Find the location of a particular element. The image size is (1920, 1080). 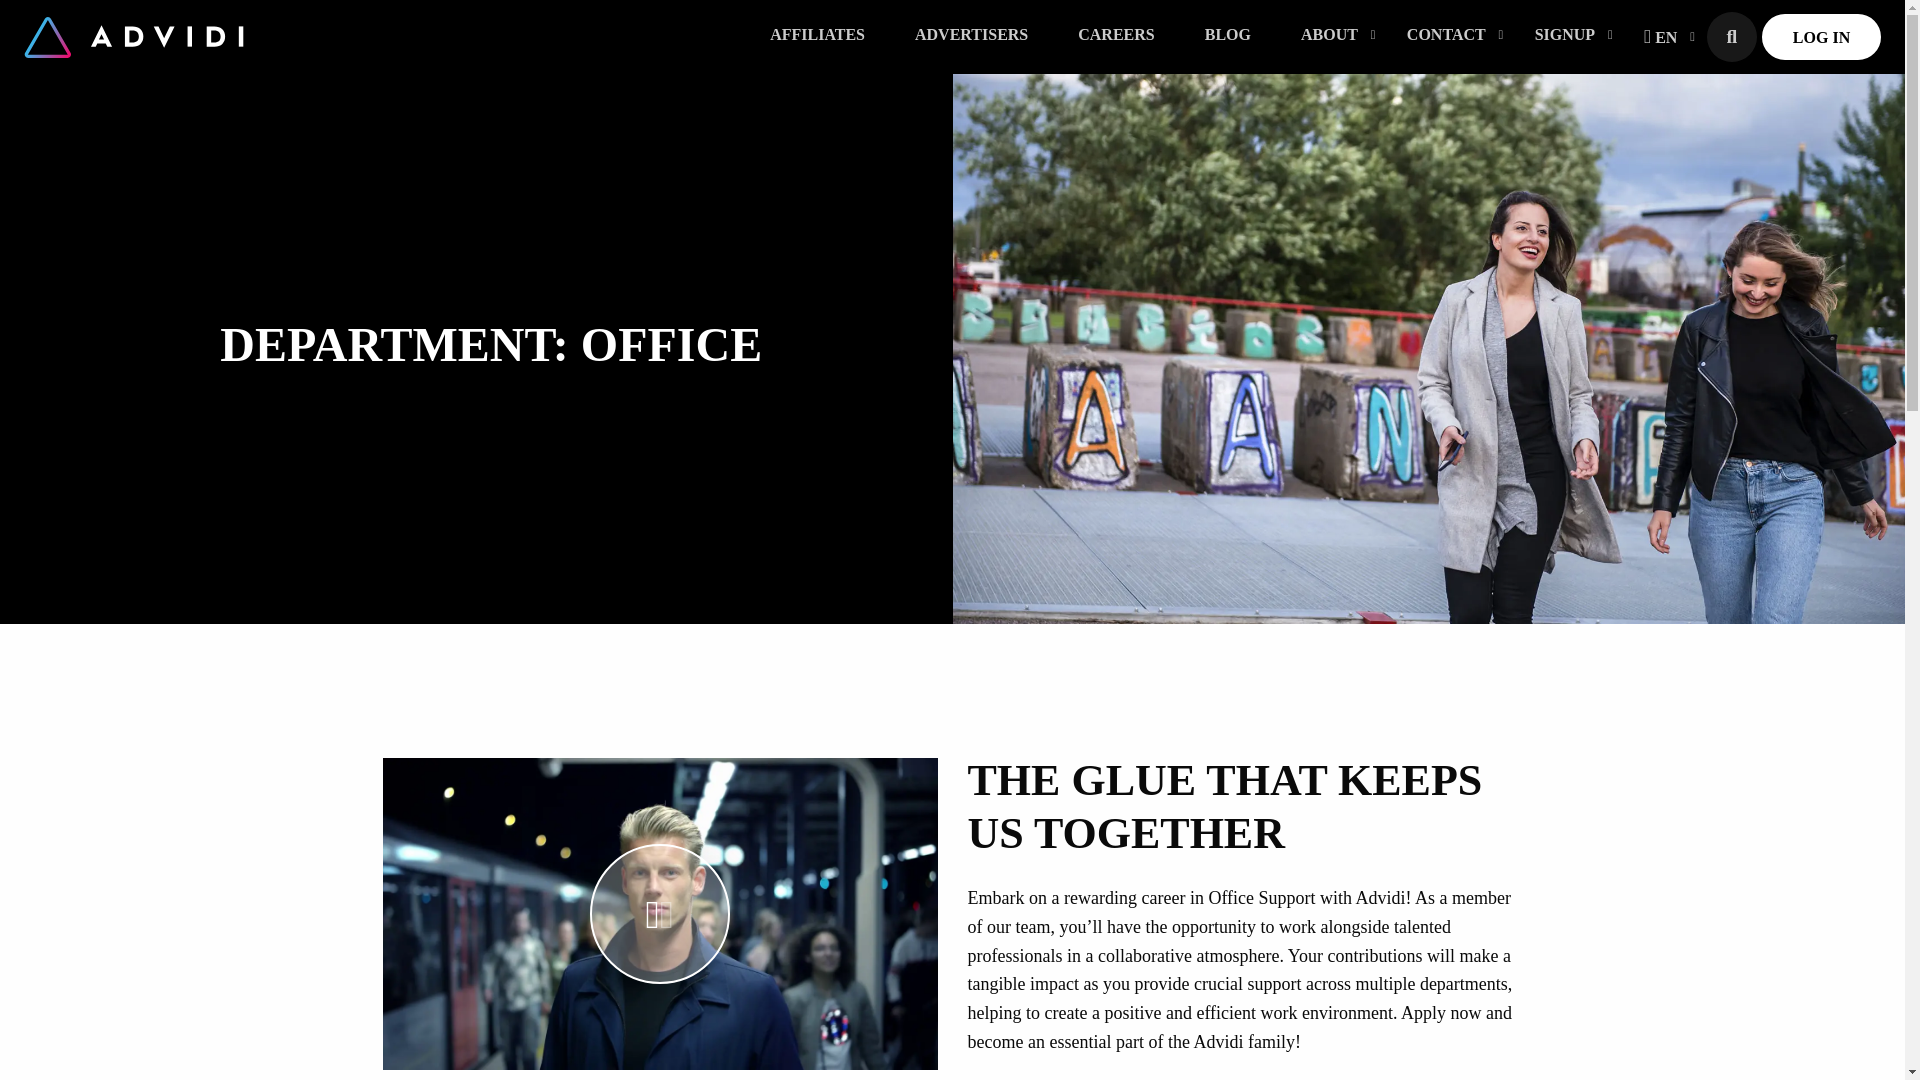

EN is located at coordinates (1660, 36).